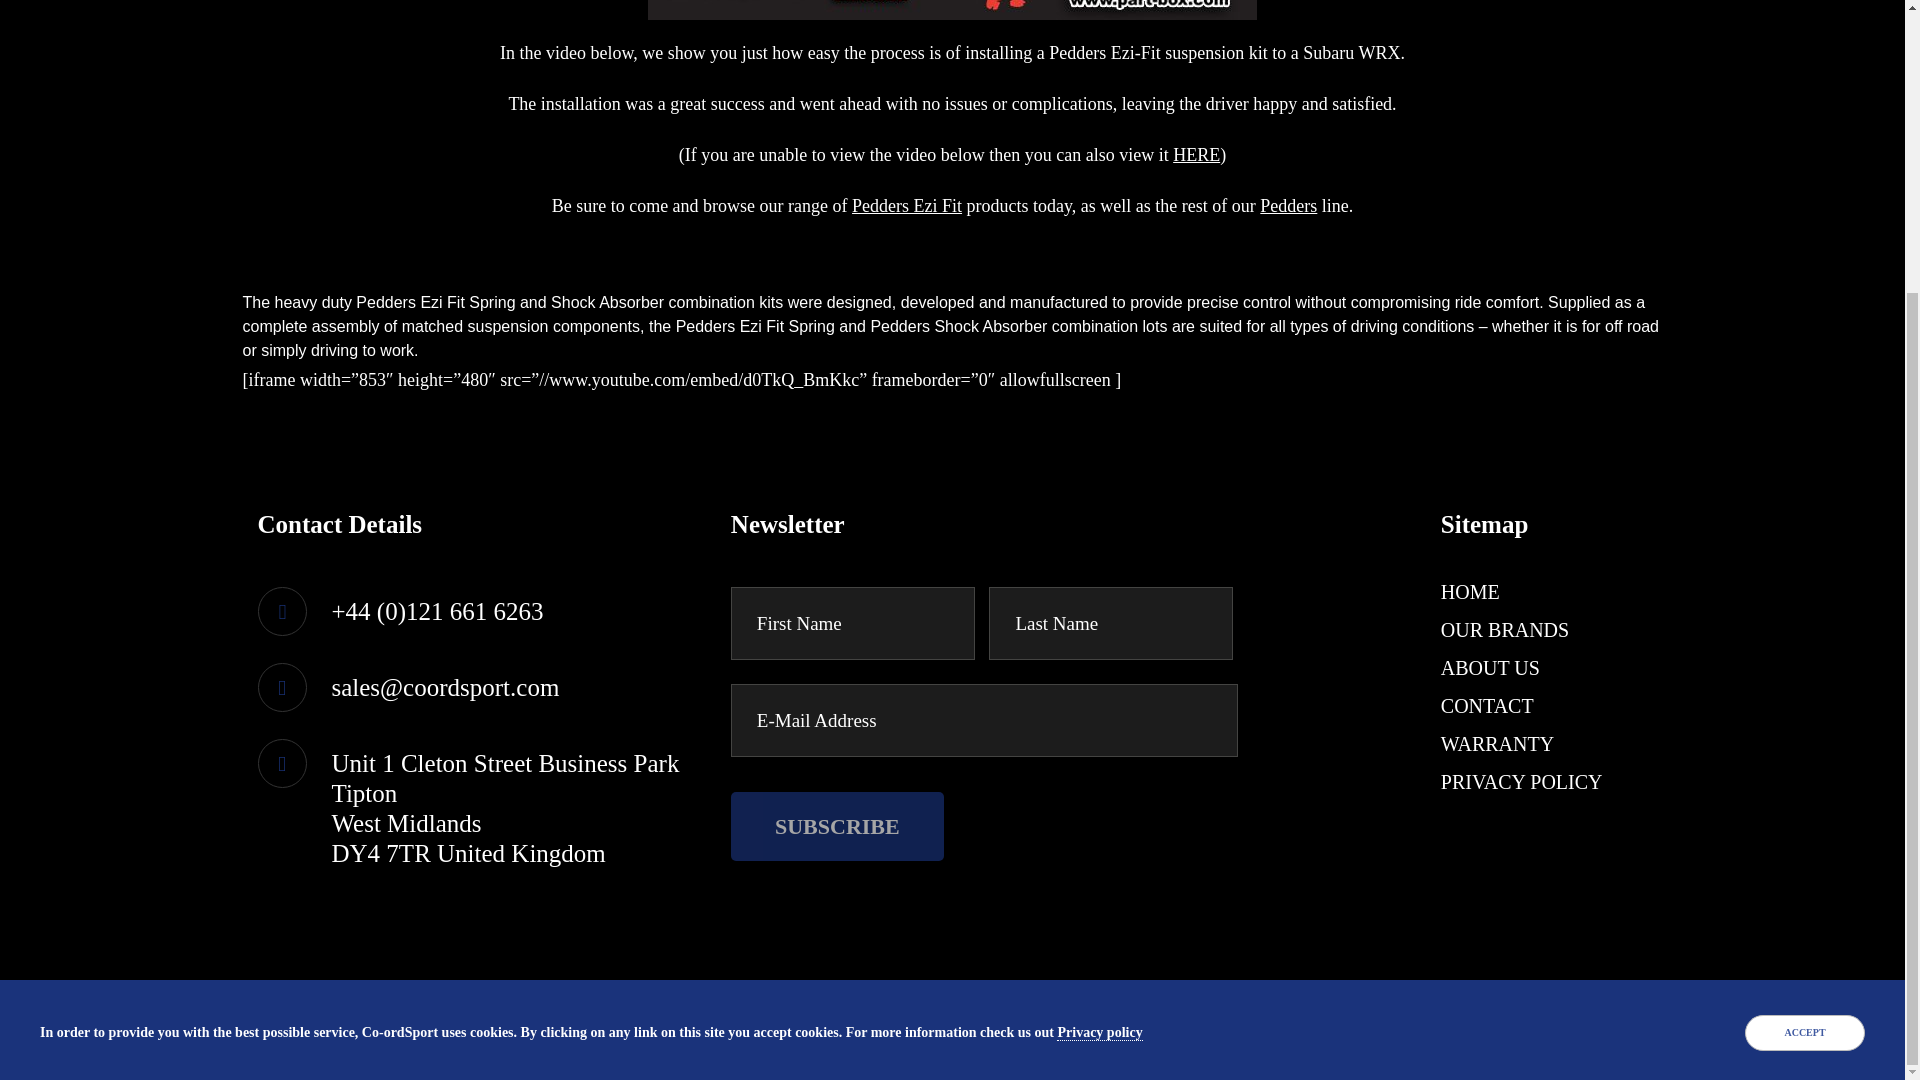 This screenshot has width=1920, height=1080. What do you see at coordinates (1488, 706) in the screenshot?
I see `CONTACT` at bounding box center [1488, 706].